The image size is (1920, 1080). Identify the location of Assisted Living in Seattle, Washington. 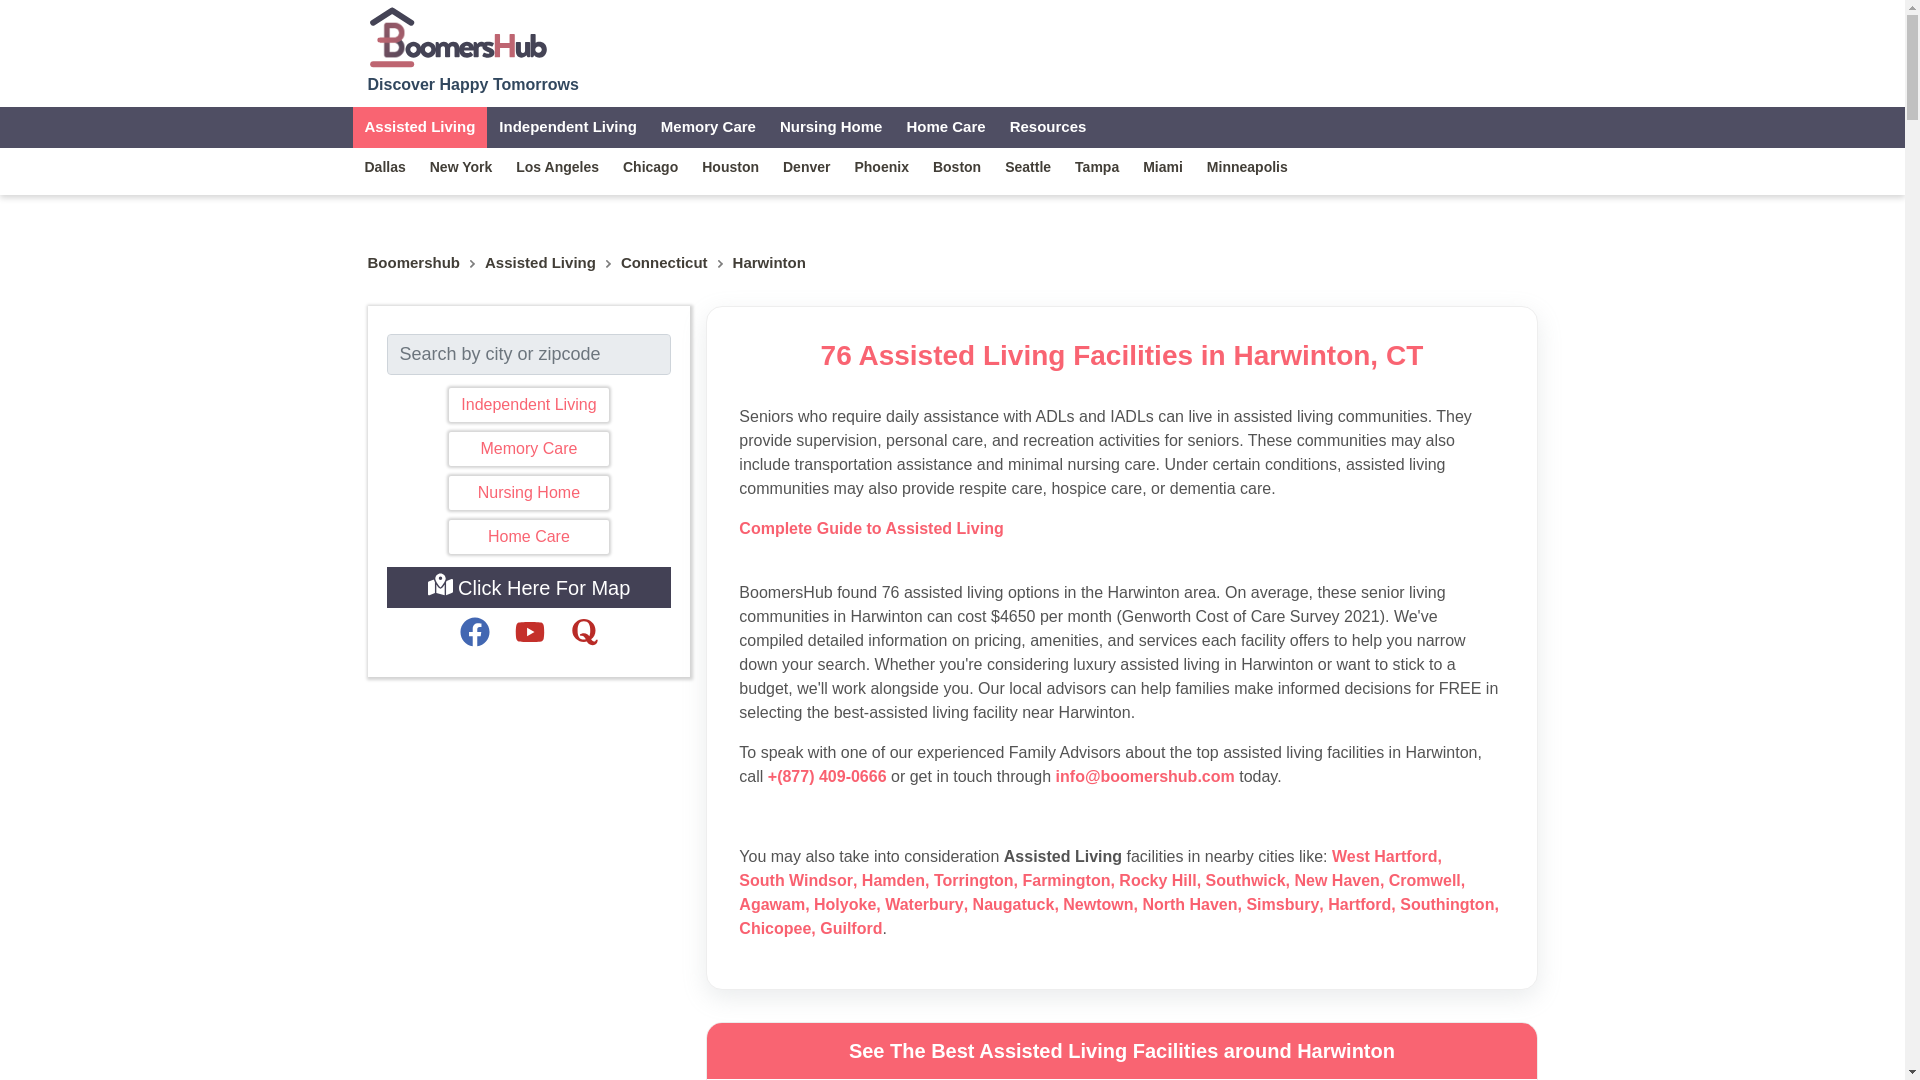
(1028, 166).